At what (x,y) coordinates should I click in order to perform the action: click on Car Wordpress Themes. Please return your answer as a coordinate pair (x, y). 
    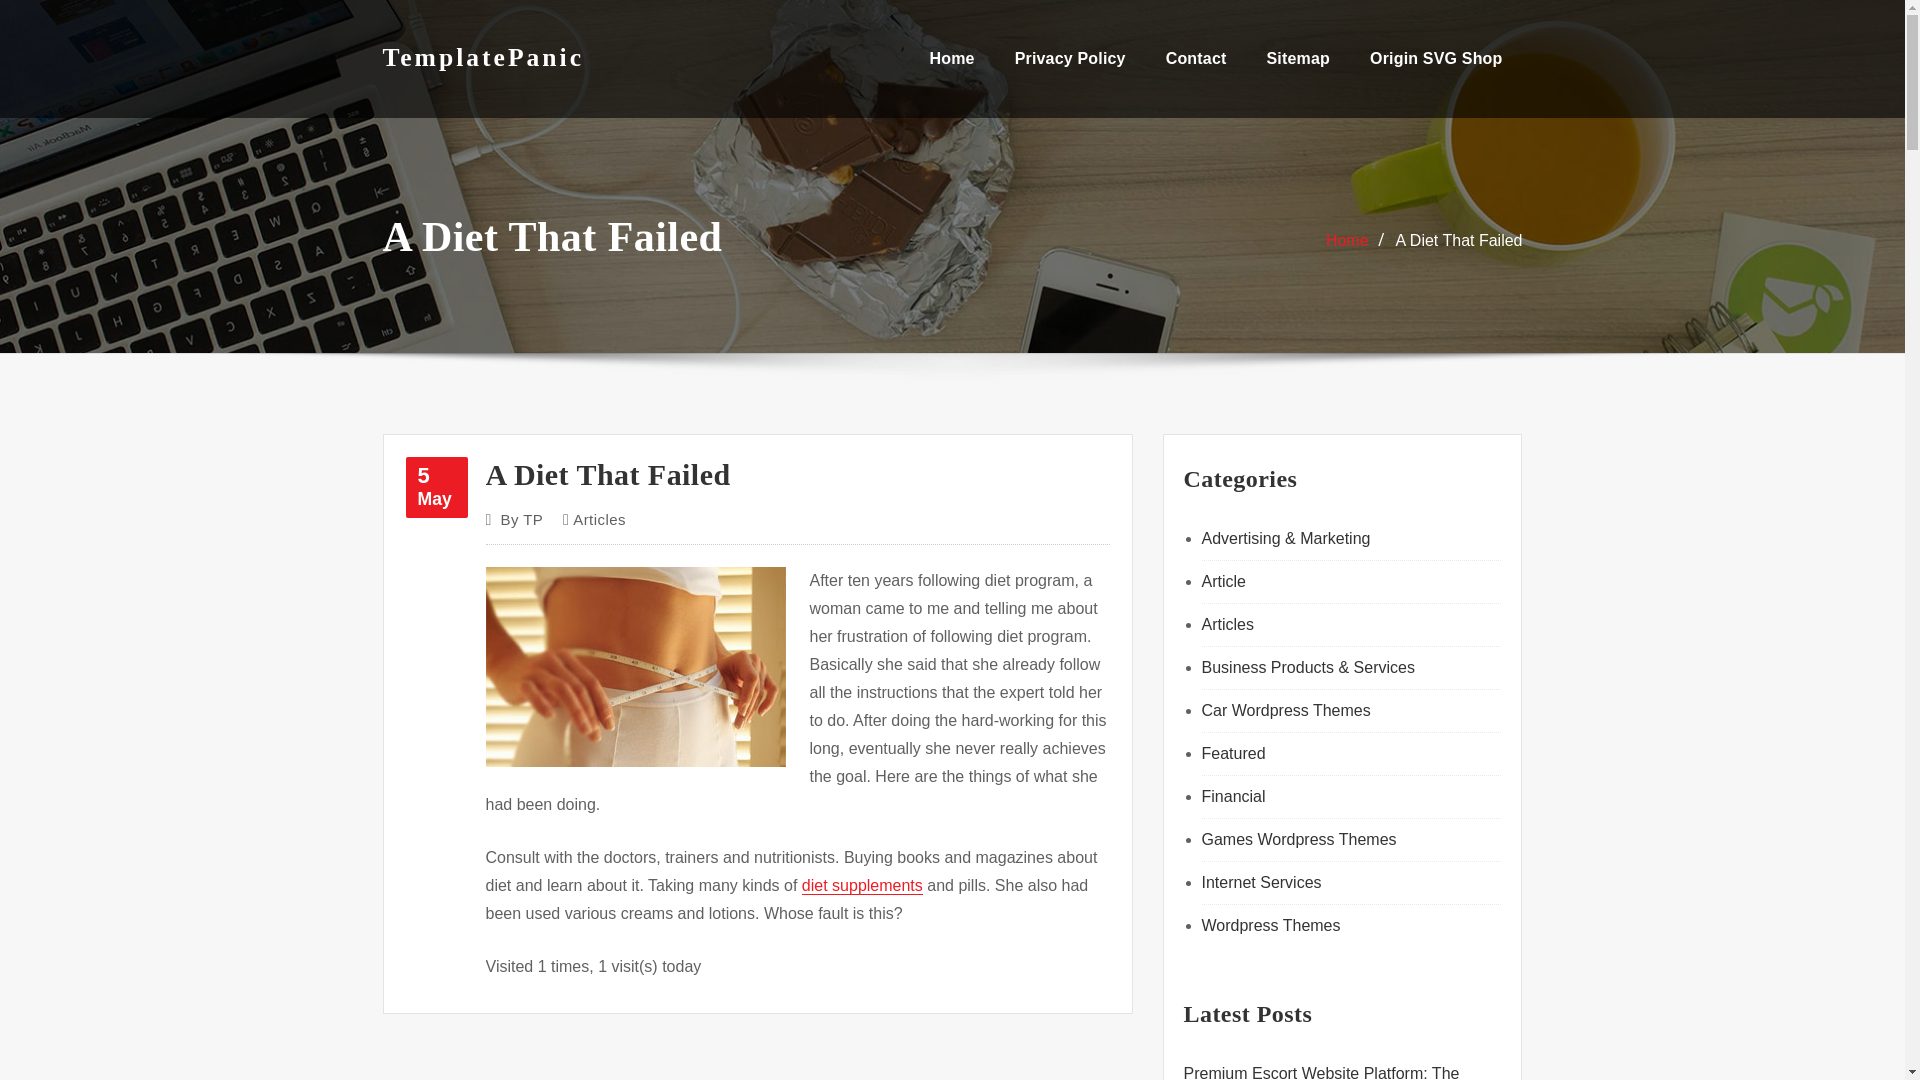
    Looking at the image, I should click on (1286, 710).